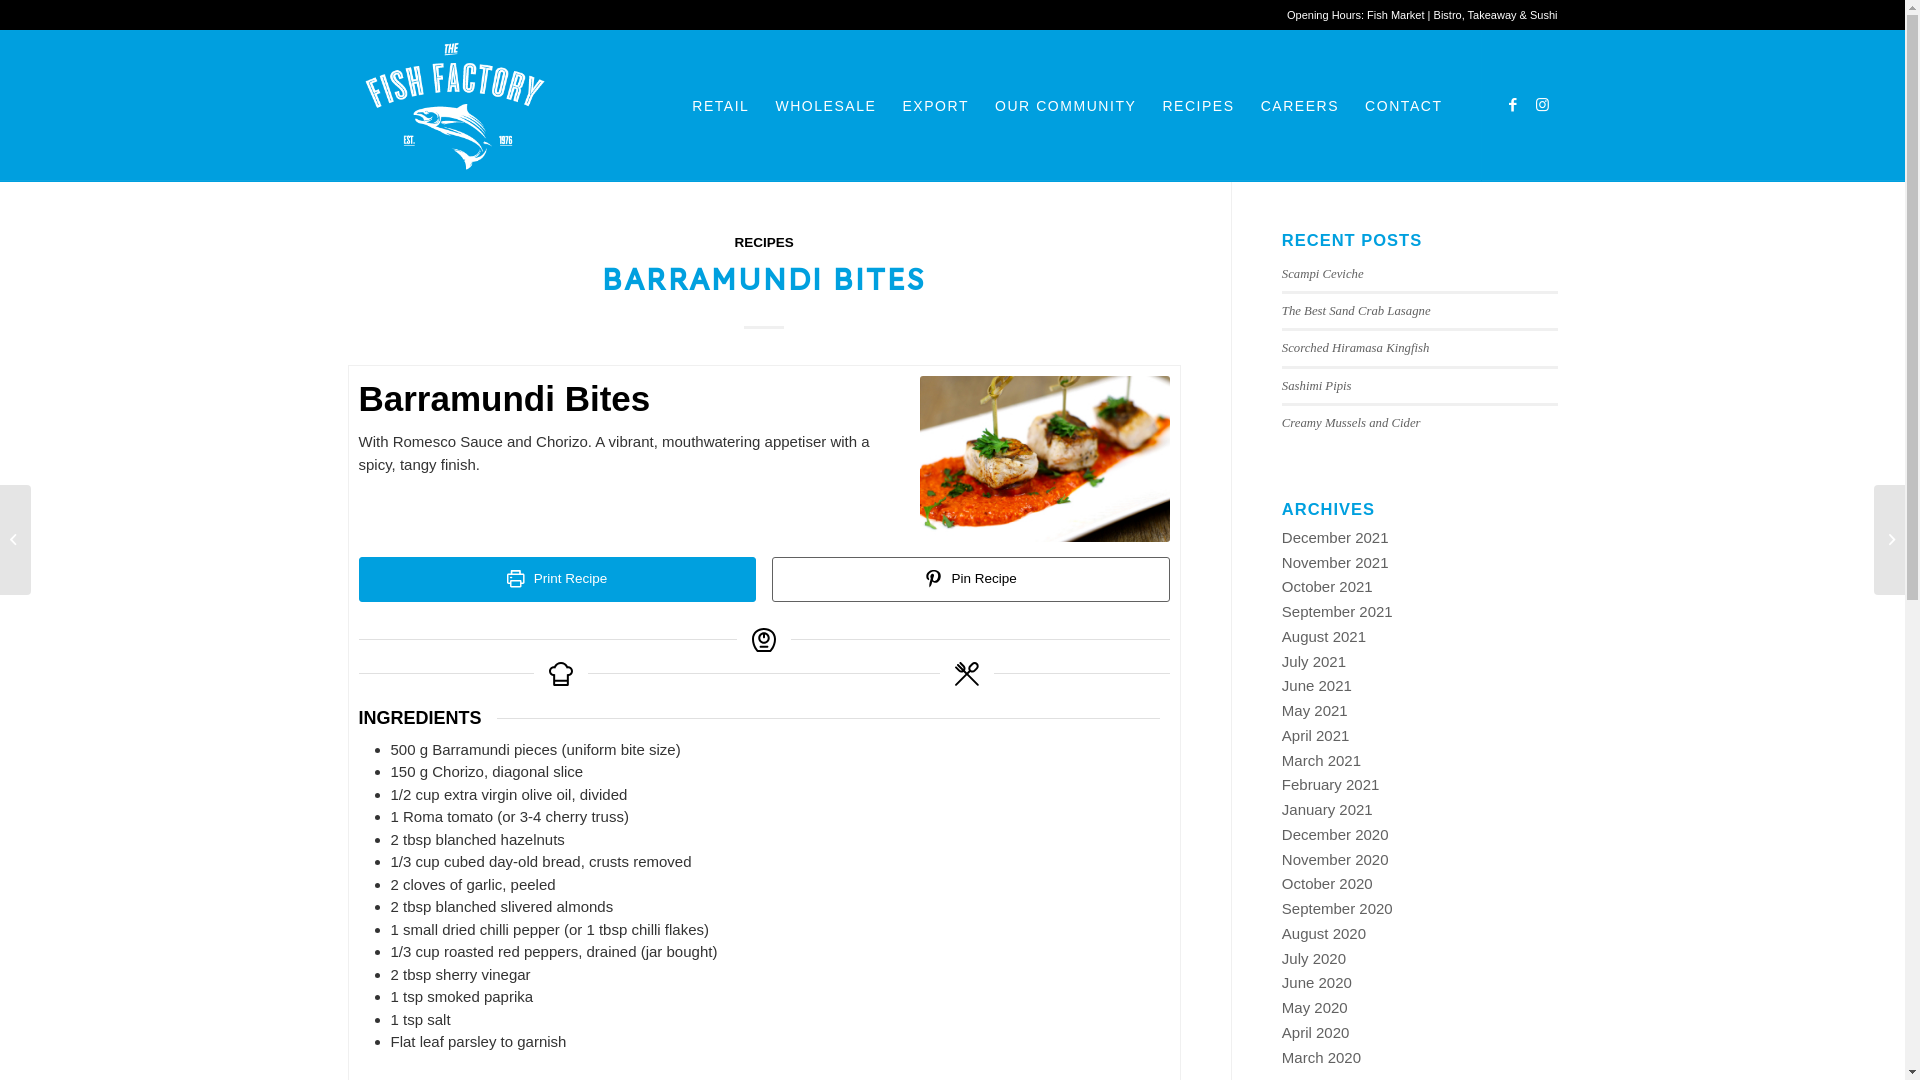  What do you see at coordinates (1066, 106) in the screenshot?
I see `OUR COMMUNITY` at bounding box center [1066, 106].